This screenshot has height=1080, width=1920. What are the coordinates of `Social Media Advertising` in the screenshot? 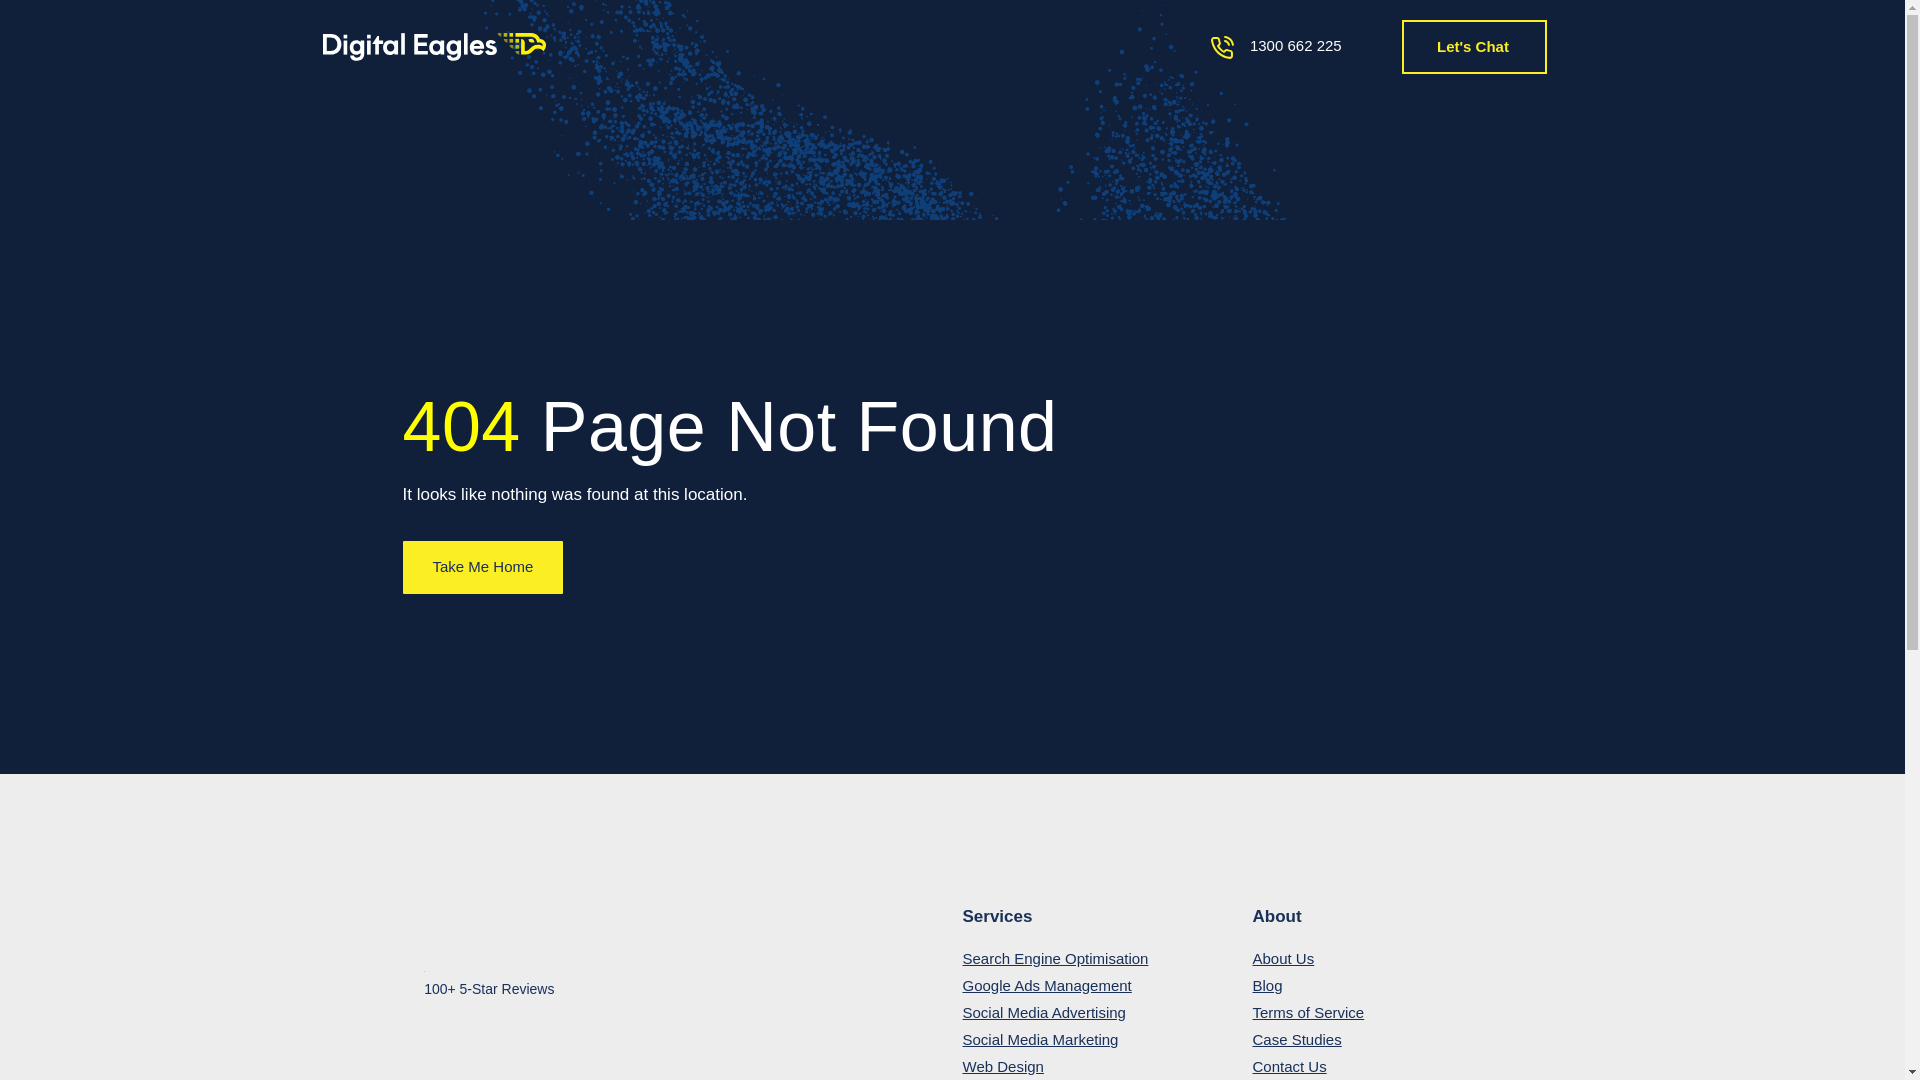 It's located at (1107, 1012).